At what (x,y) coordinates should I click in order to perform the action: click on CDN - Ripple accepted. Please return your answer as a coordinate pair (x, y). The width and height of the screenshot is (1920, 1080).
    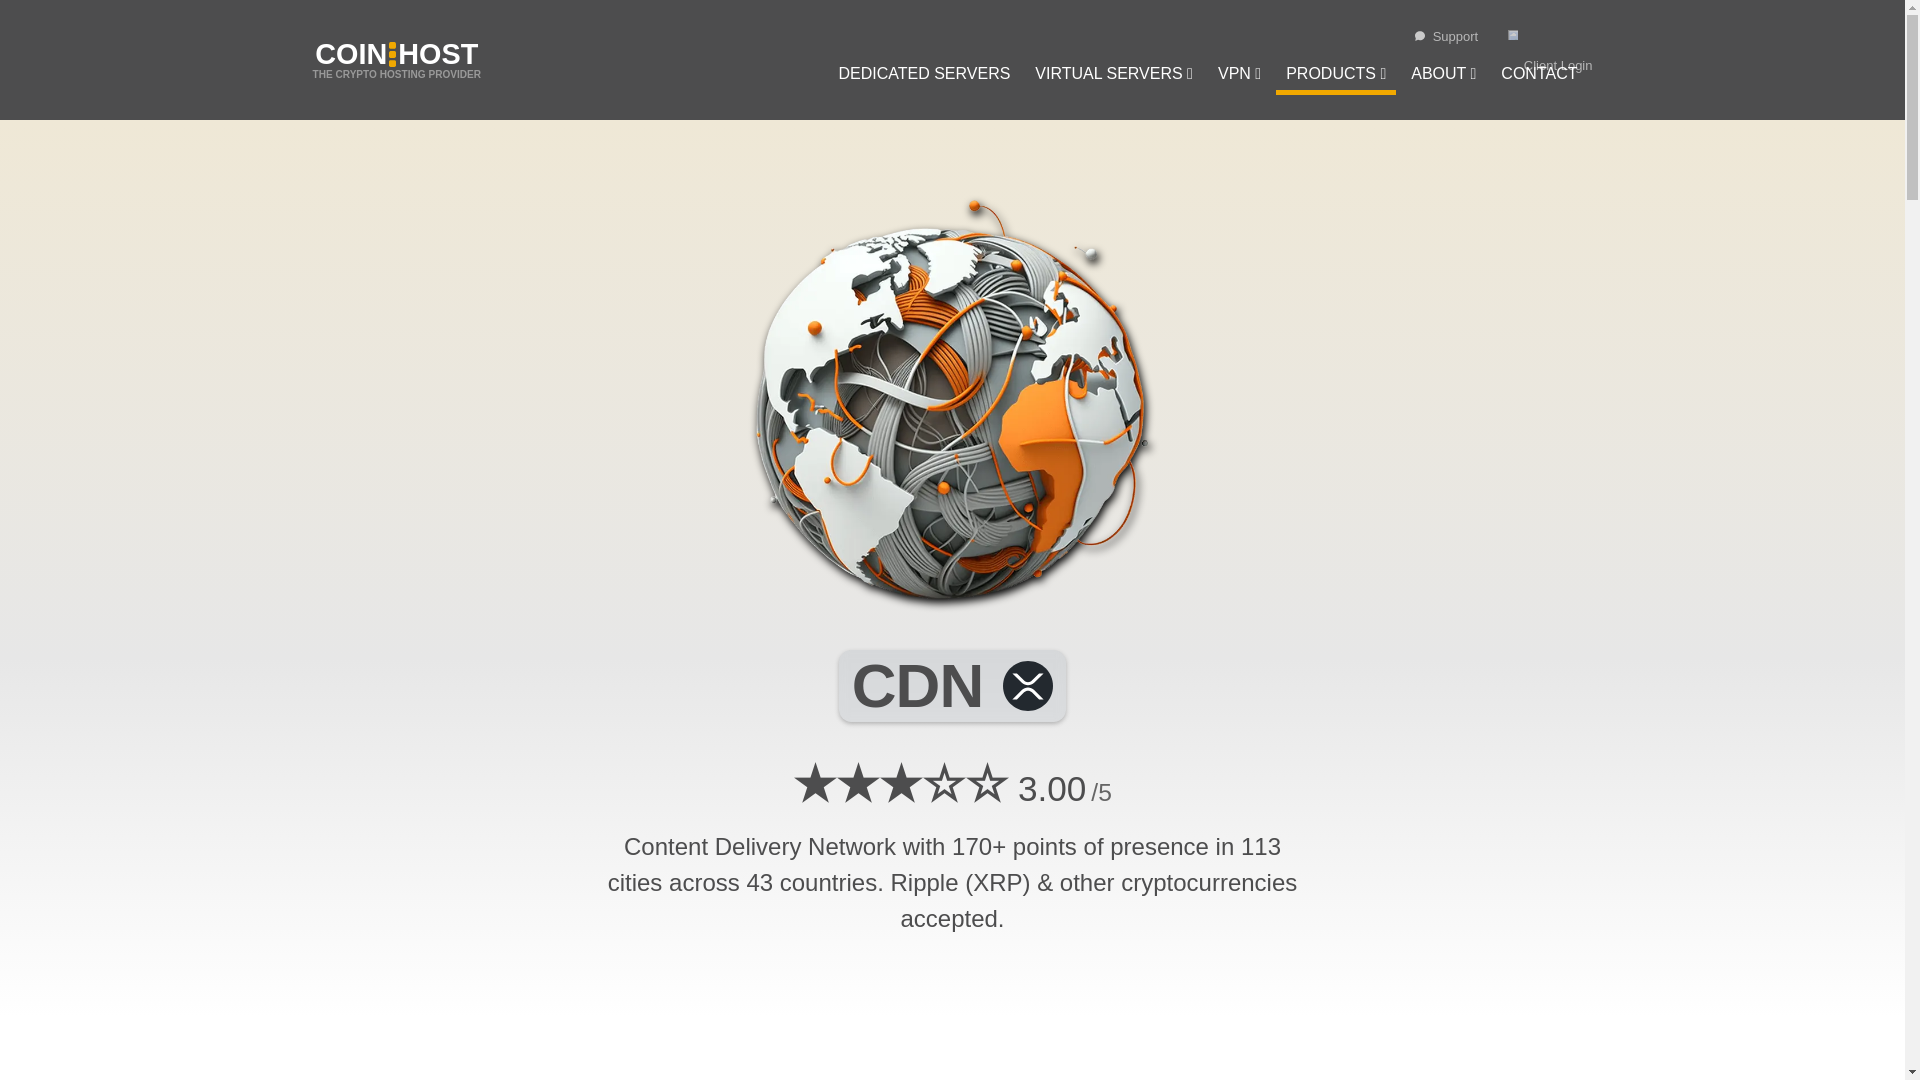
    Looking at the image, I should click on (952, 400).